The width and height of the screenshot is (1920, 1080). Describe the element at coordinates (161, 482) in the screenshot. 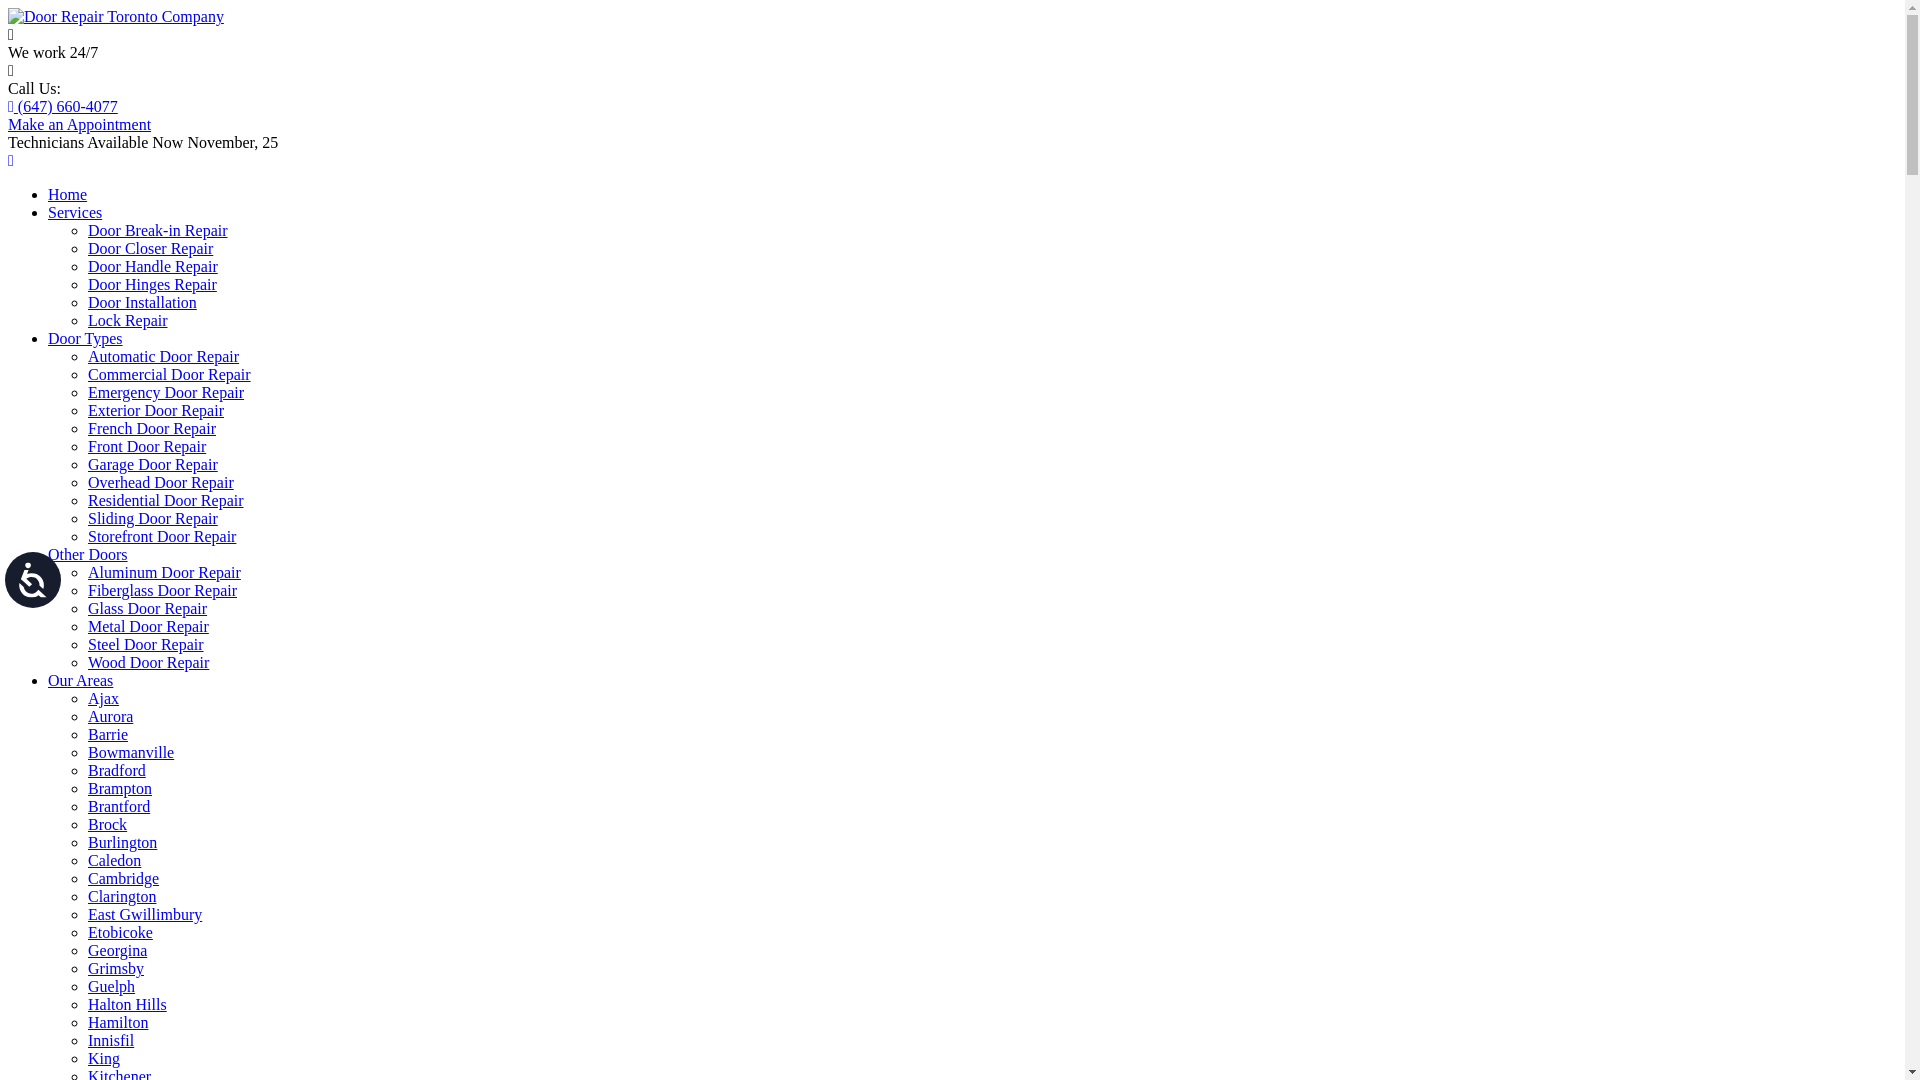

I see `Overhead Door Repair` at that location.